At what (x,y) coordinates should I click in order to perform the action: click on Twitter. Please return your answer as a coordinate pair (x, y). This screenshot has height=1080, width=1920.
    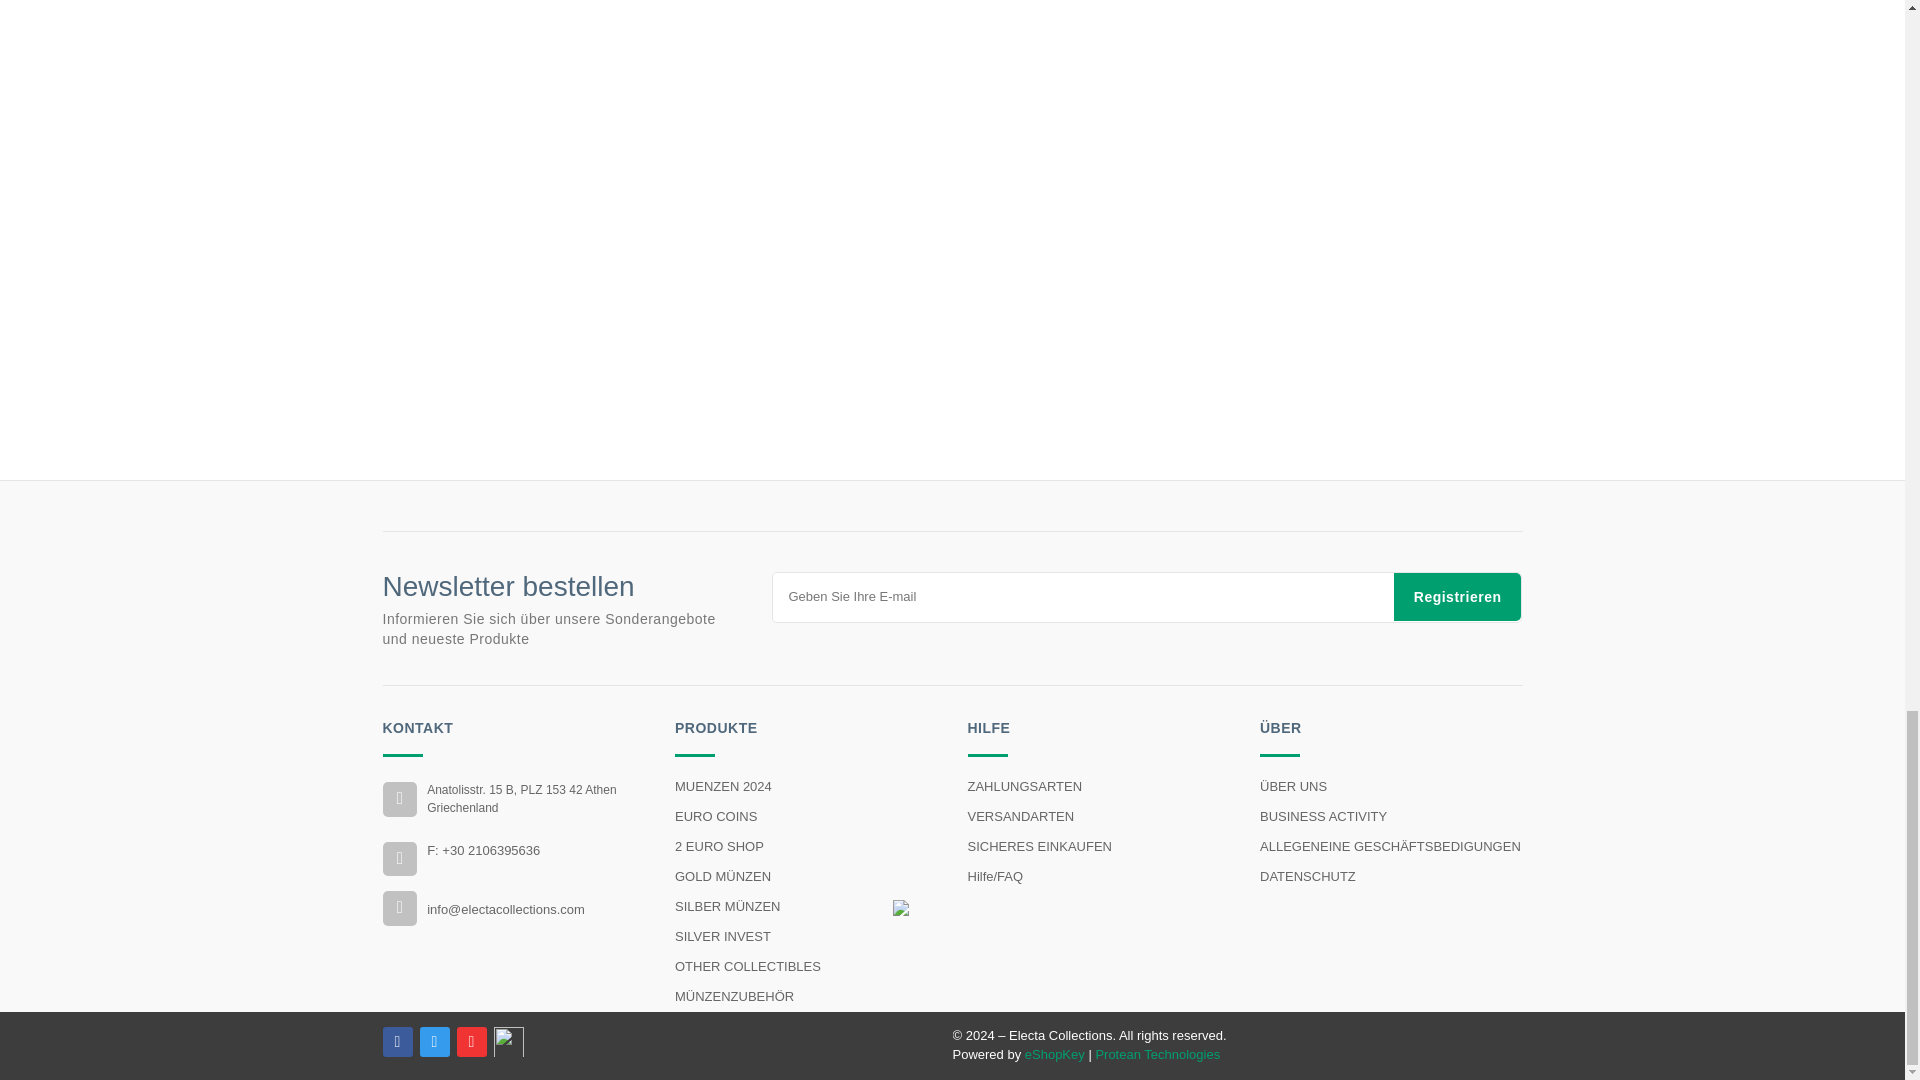
    Looking at the image, I should click on (434, 1042).